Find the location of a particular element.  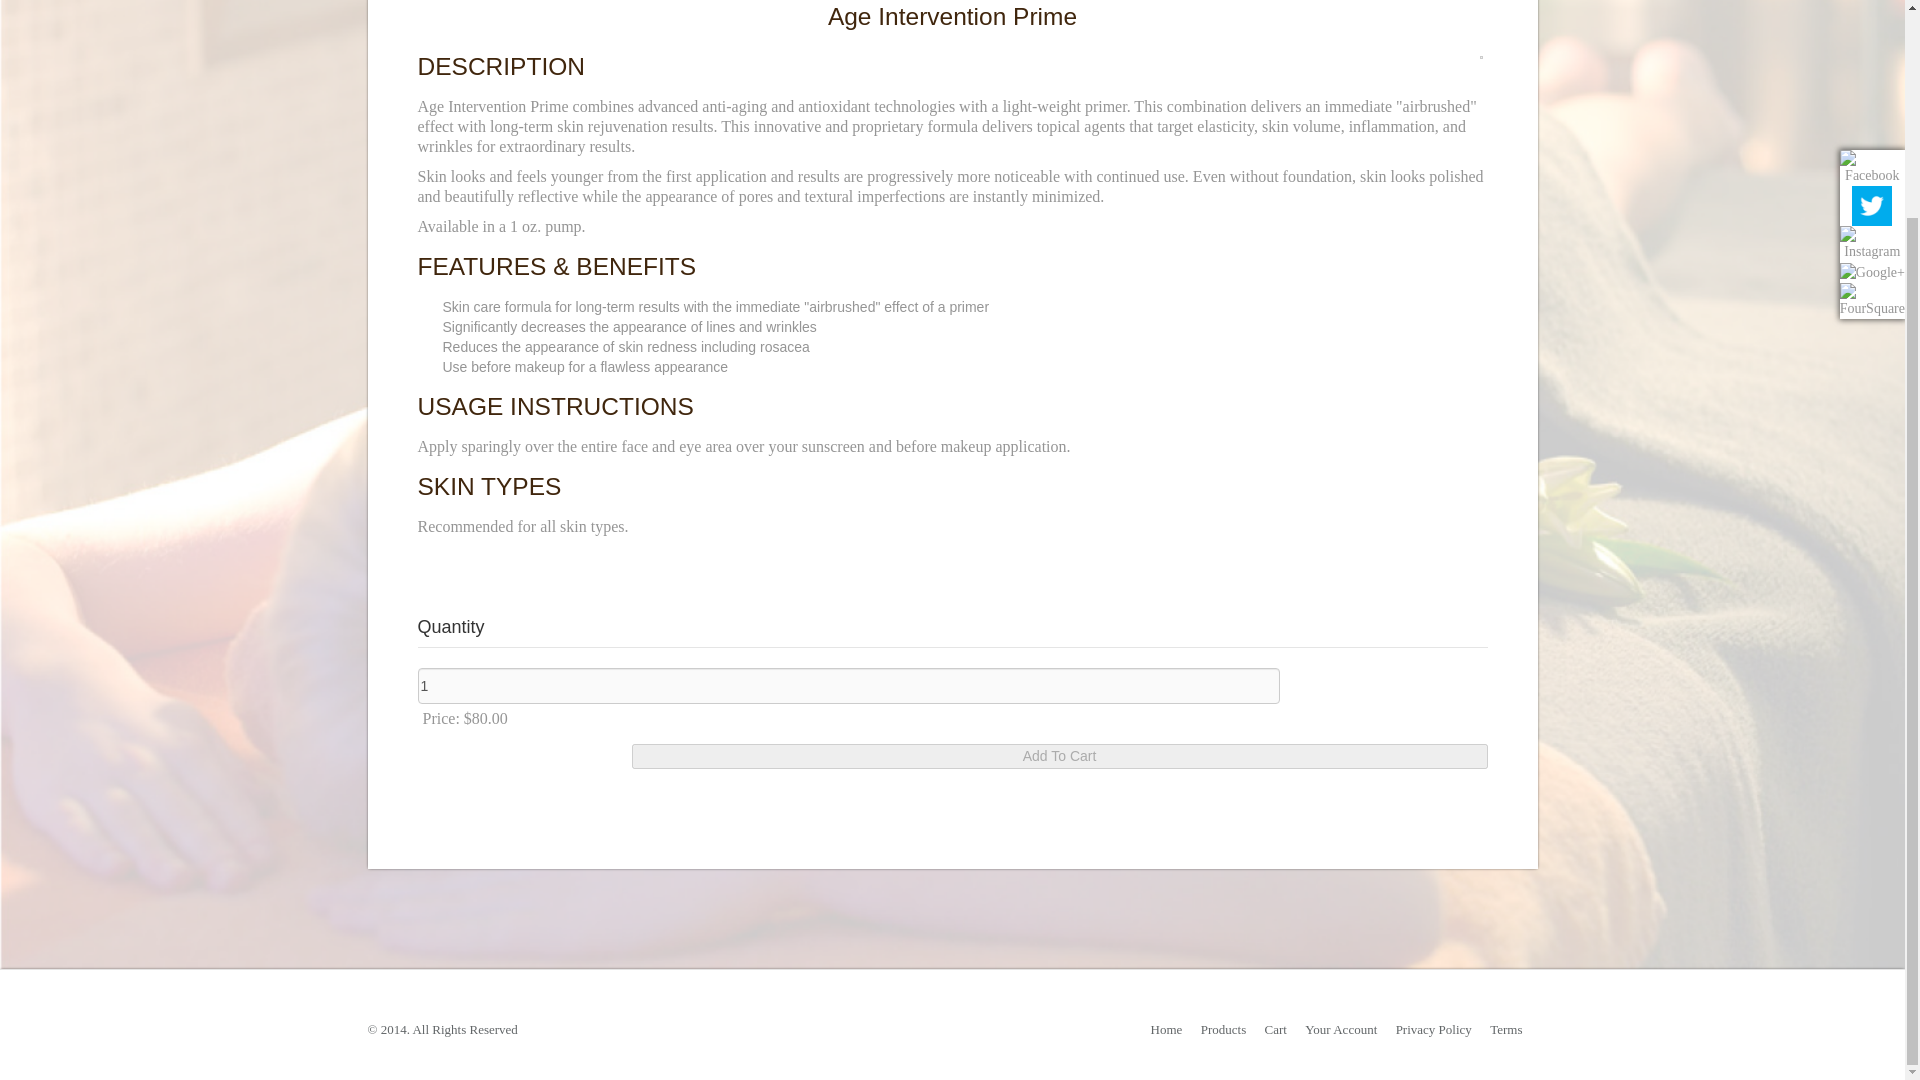

Your Account is located at coordinates (1340, 1028).